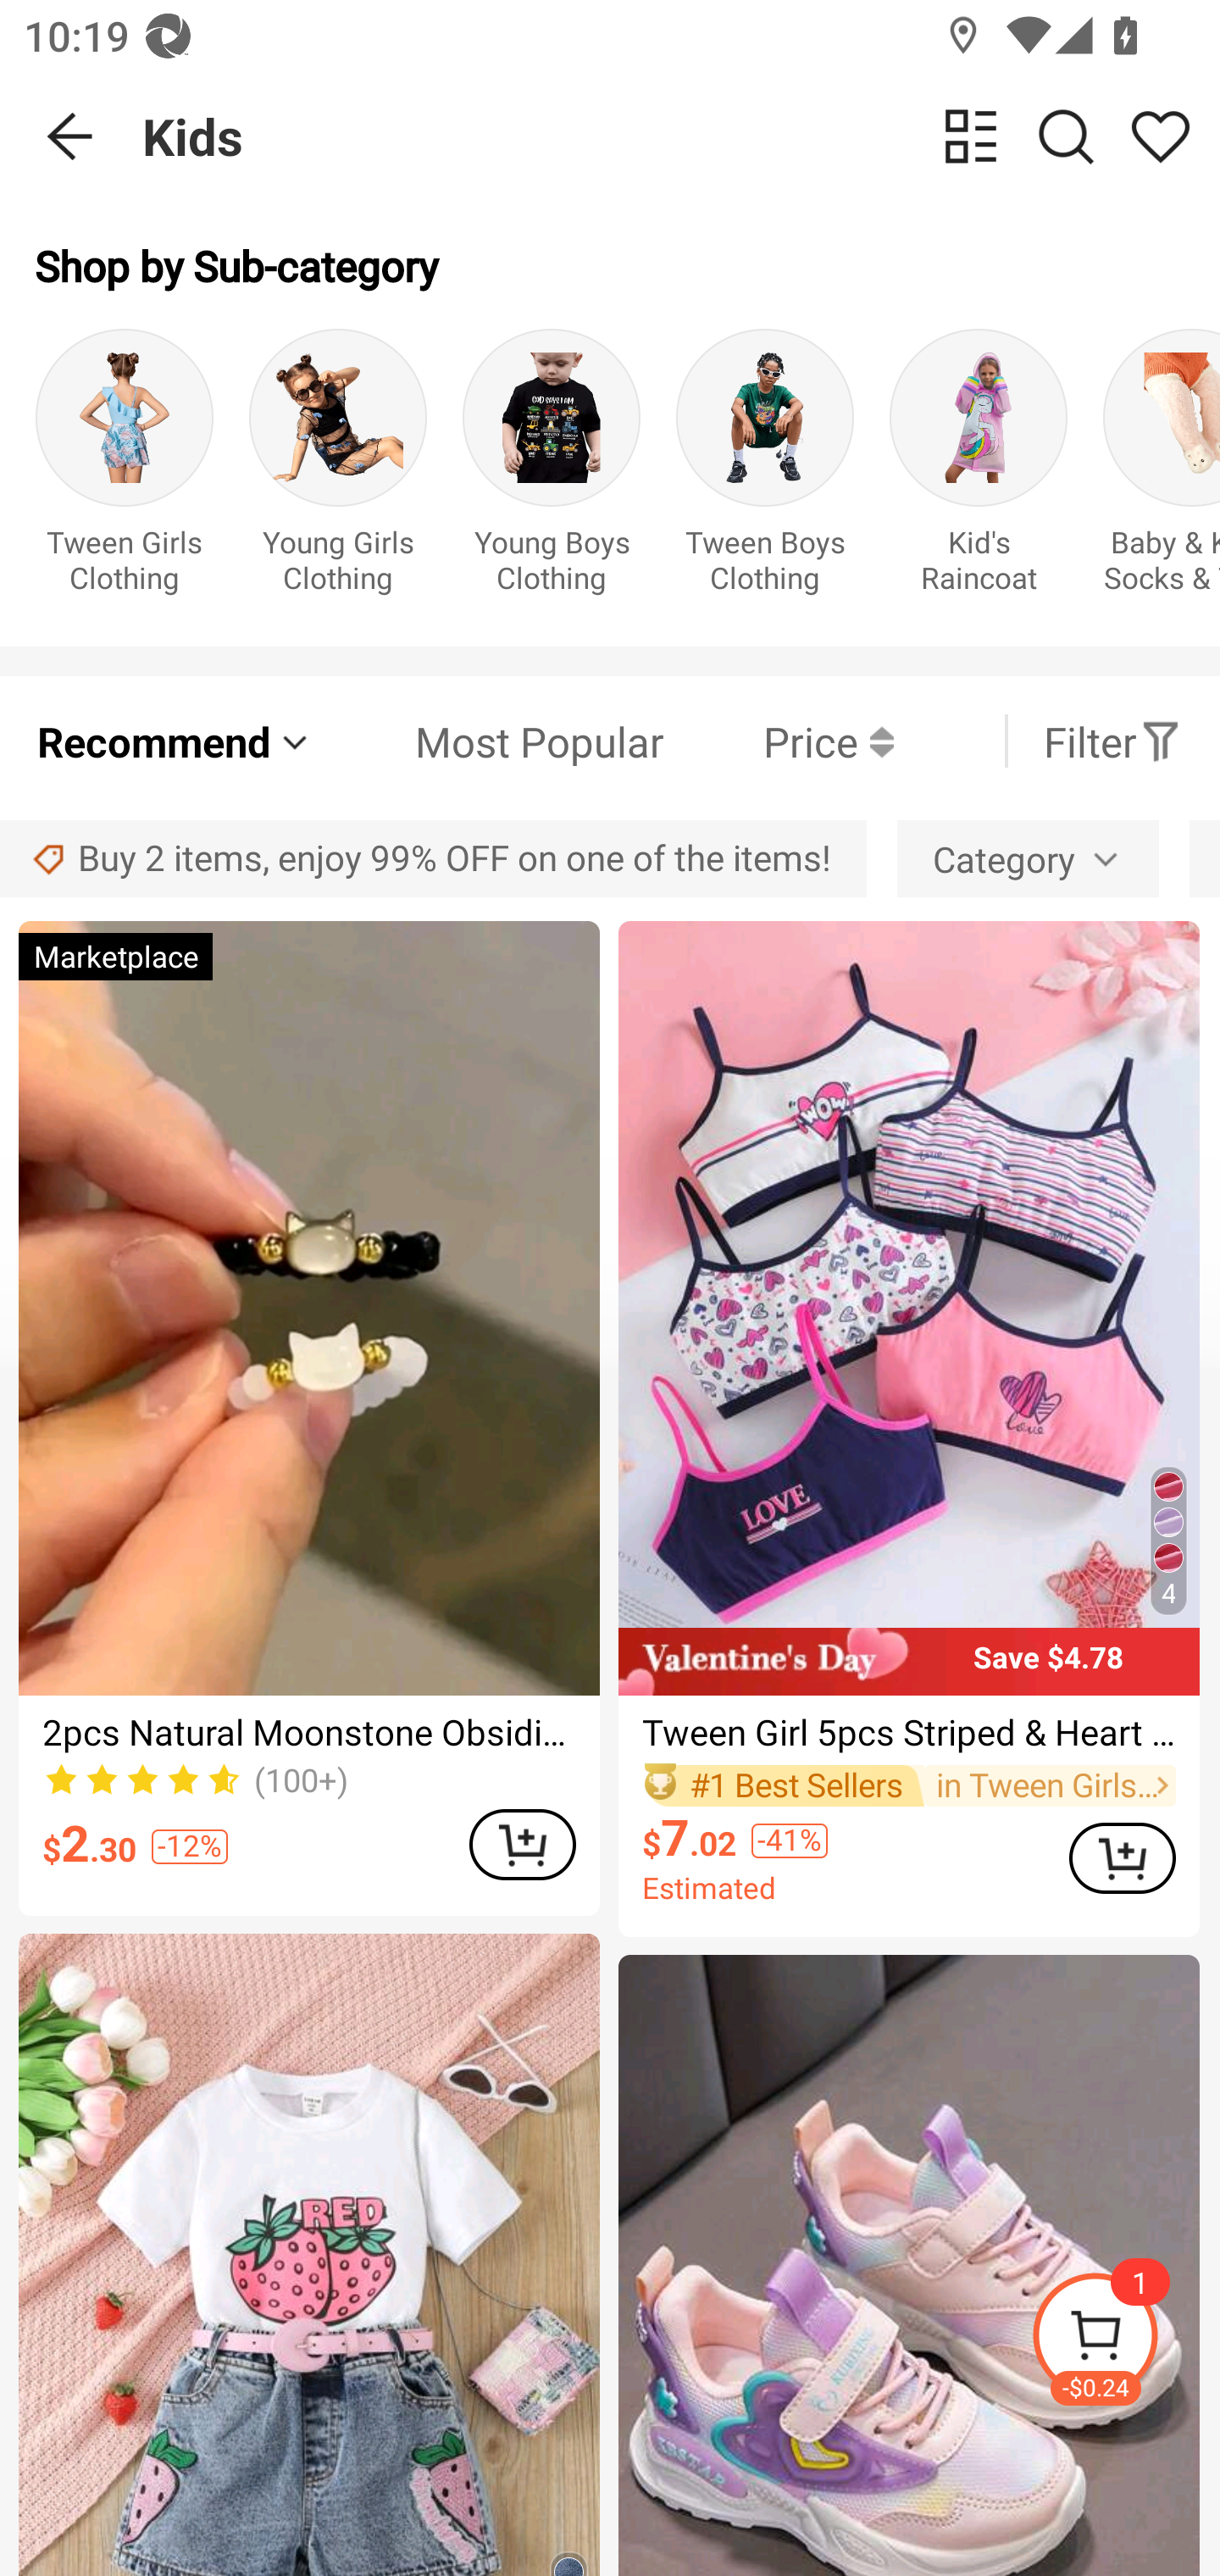  I want to click on Tween Girls Clothing, so click(124, 469).